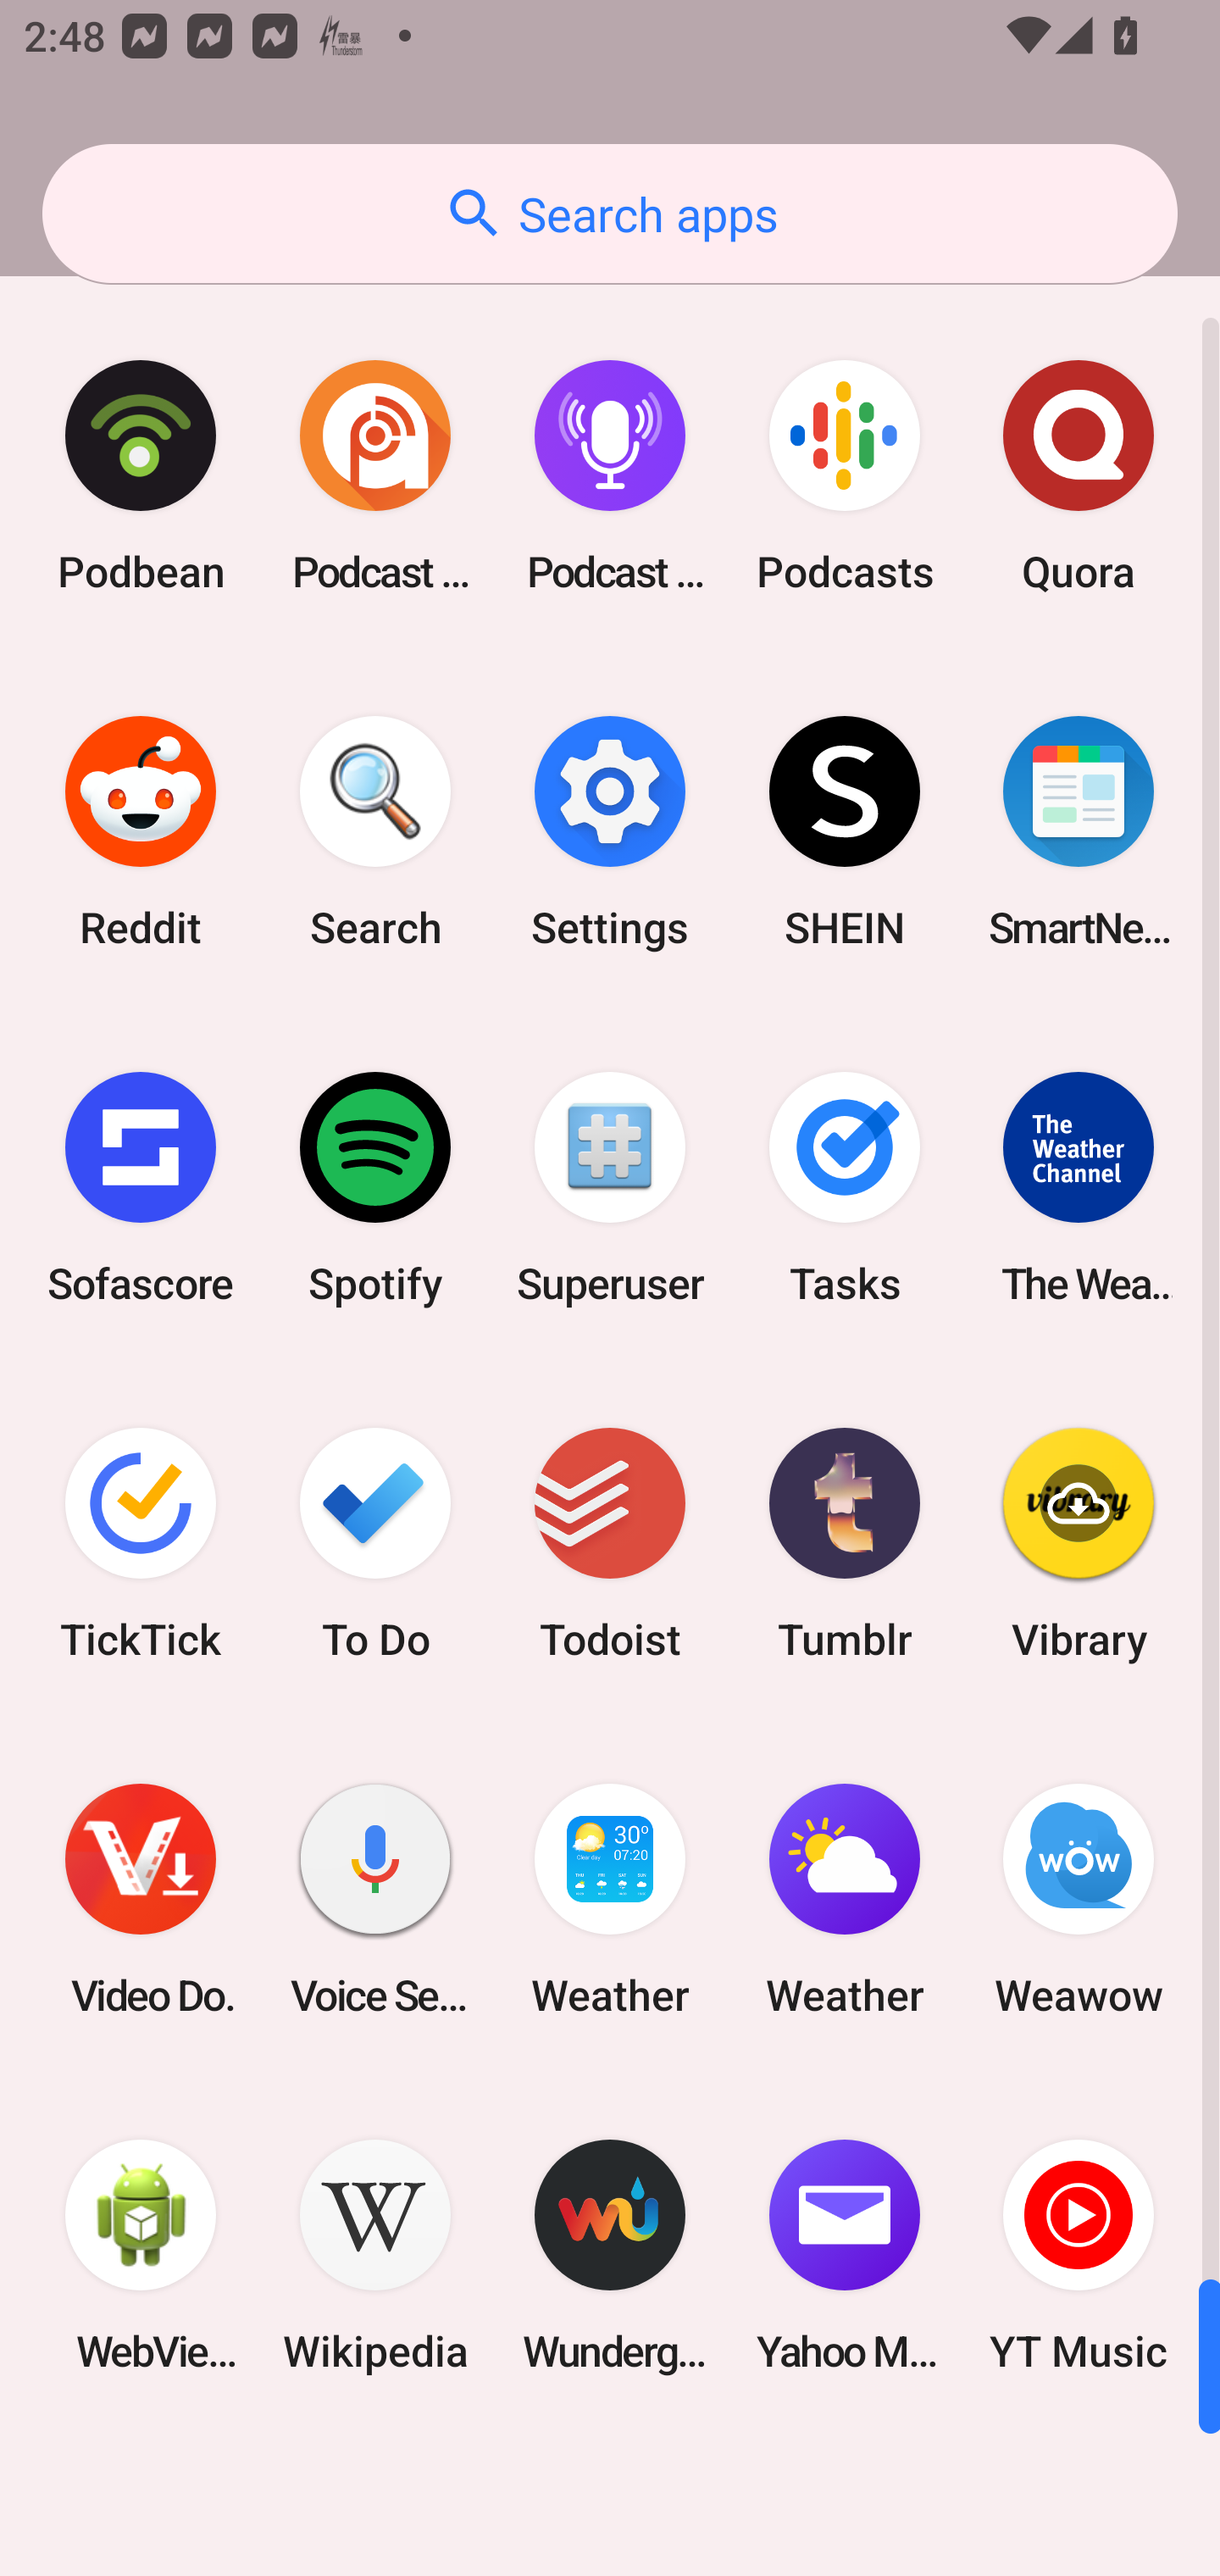  What do you see at coordinates (1079, 1542) in the screenshot?
I see `Vibrary` at bounding box center [1079, 1542].